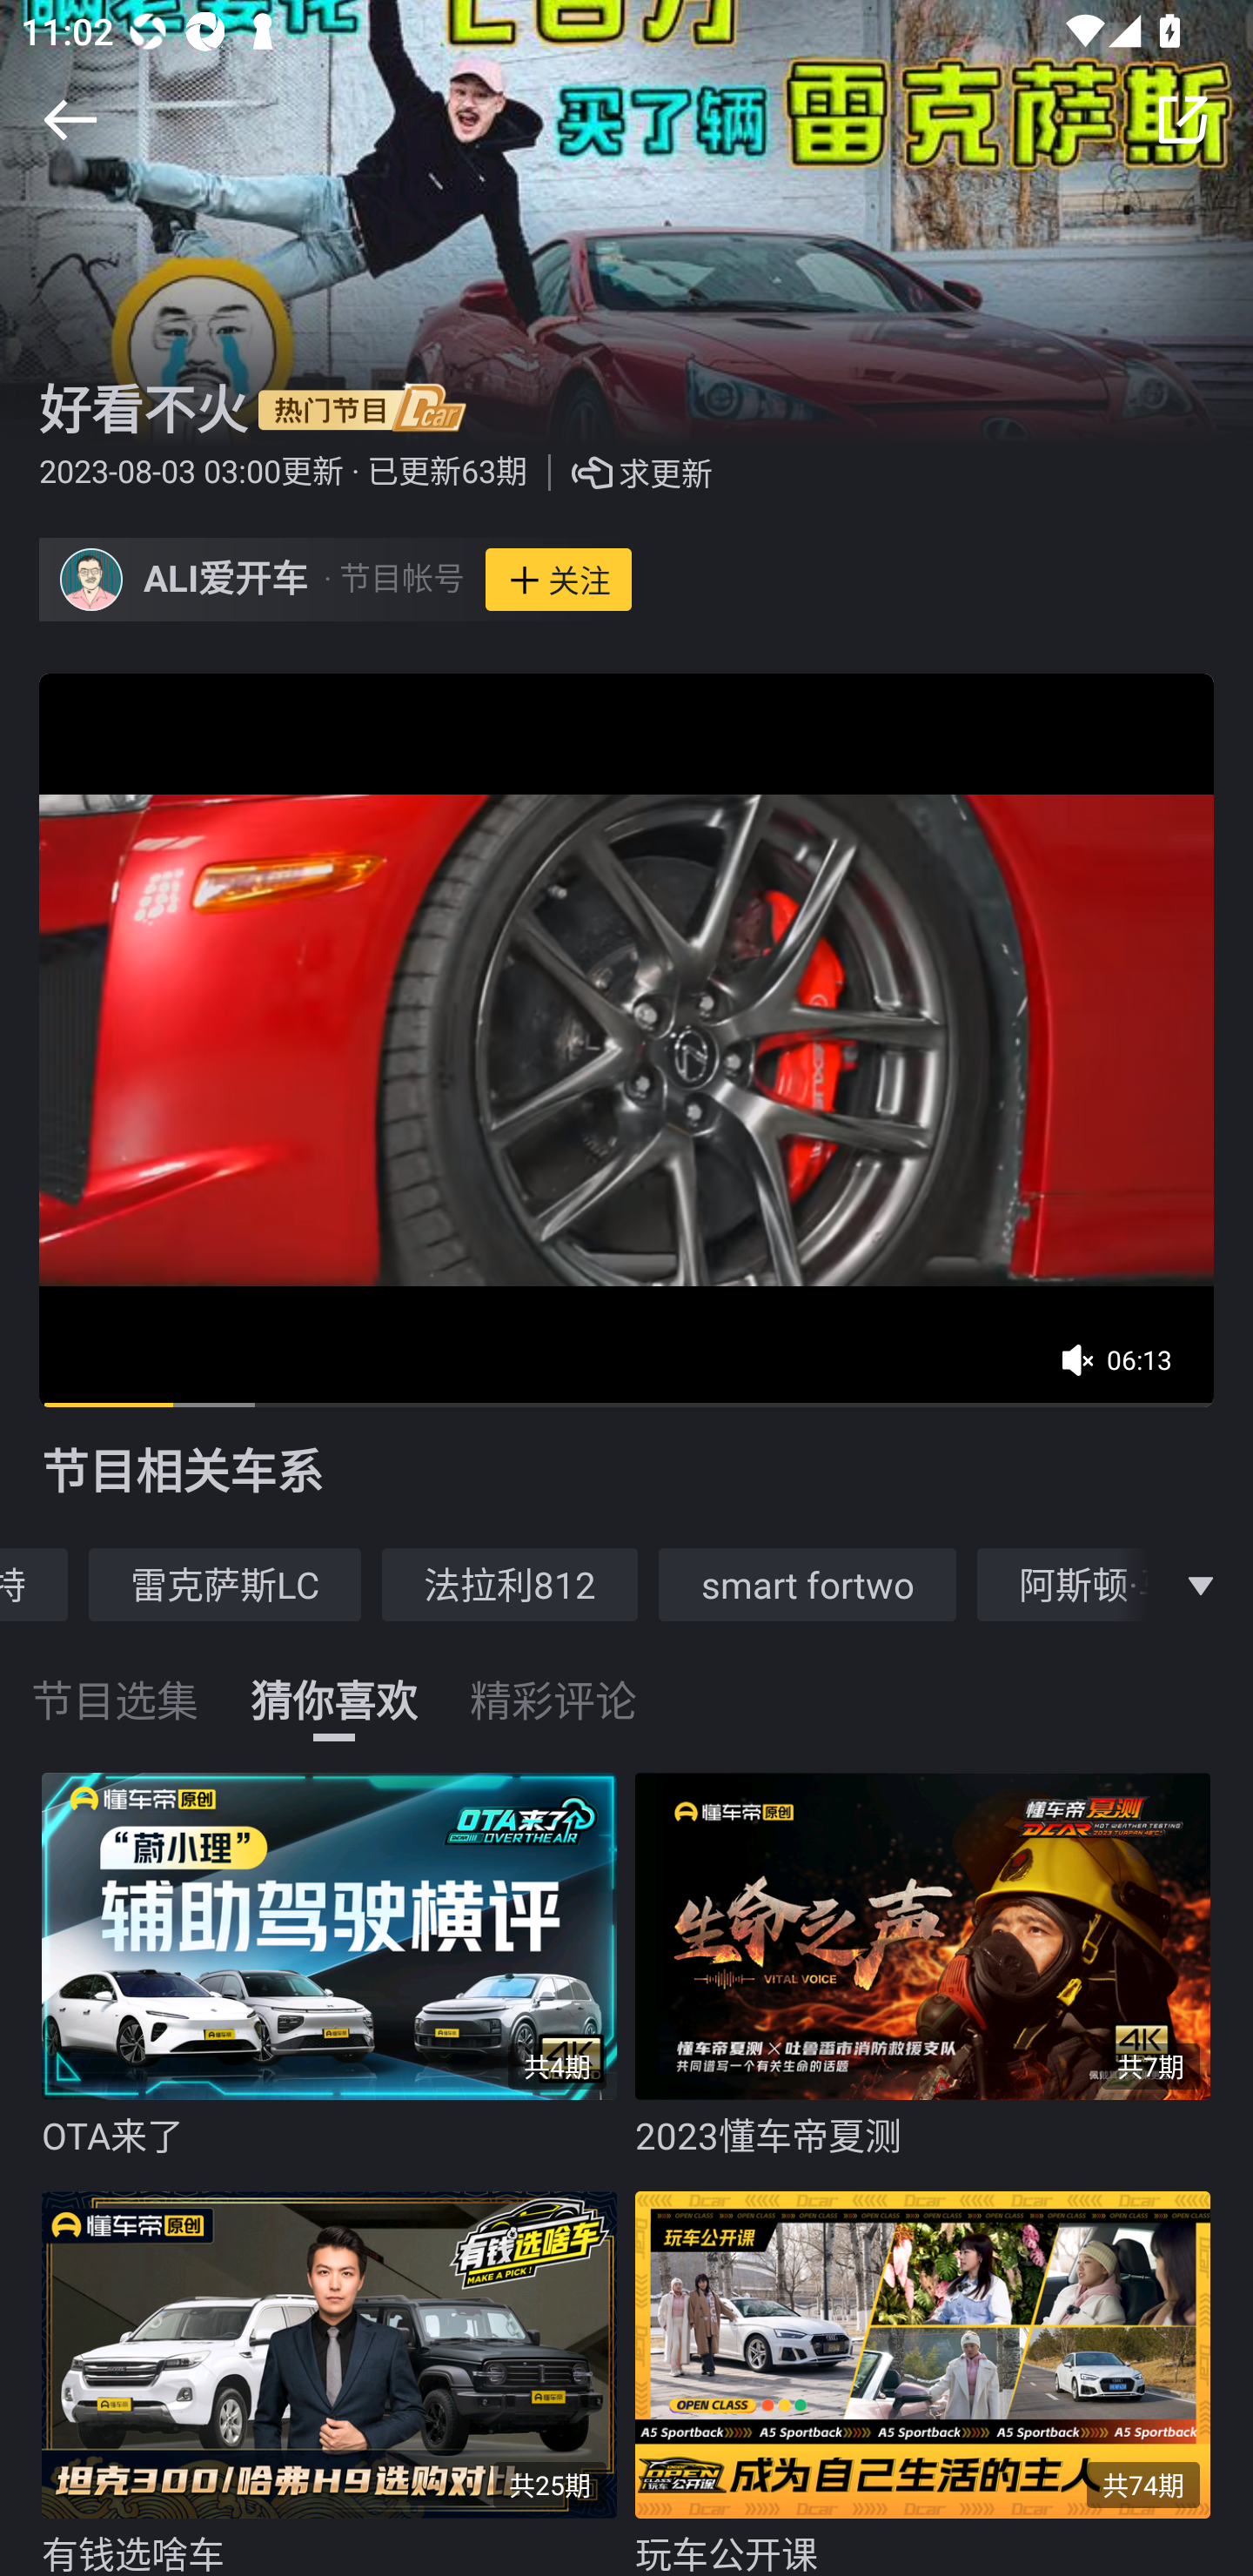 Image resolution: width=1253 pixels, height=2576 pixels. What do you see at coordinates (338, 2376) in the screenshot?
I see `共25期 有钱选啥车` at bounding box center [338, 2376].